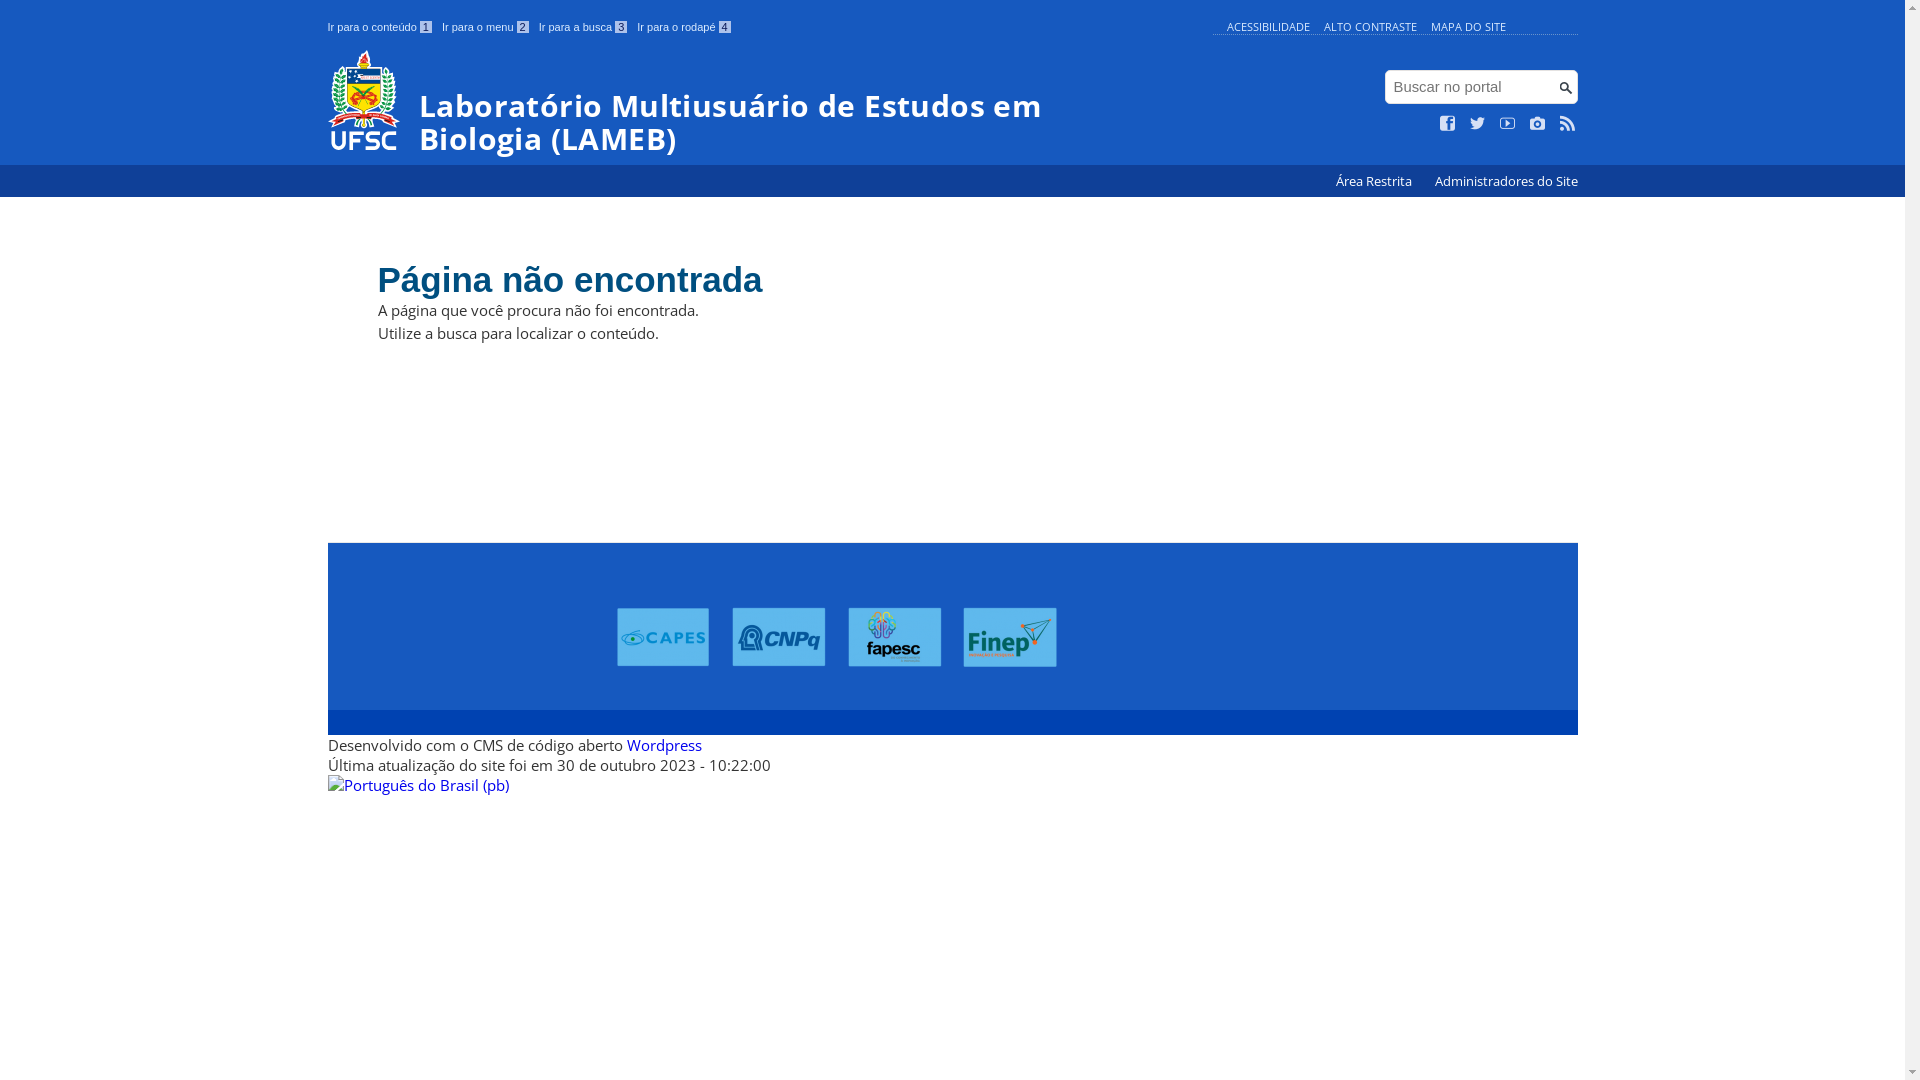  I want to click on MAPA DO SITE, so click(1468, 26).